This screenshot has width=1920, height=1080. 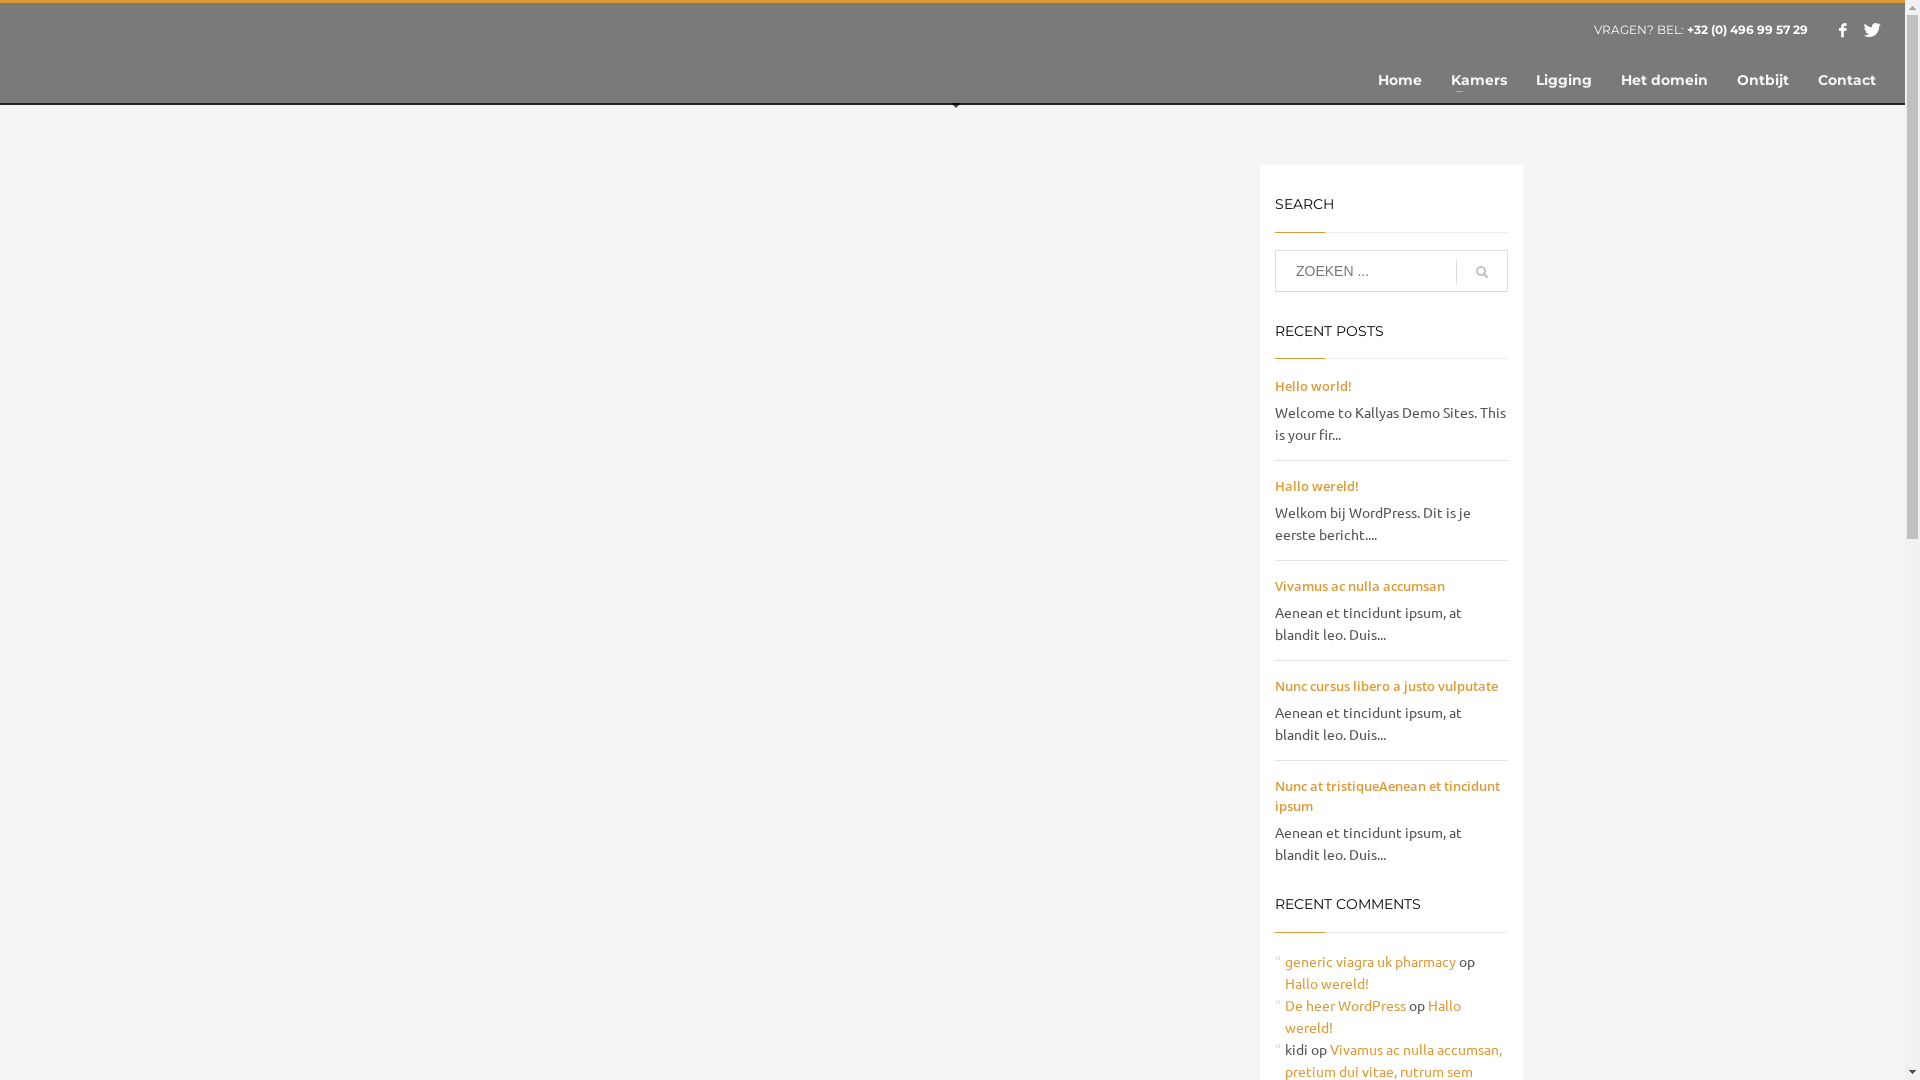 What do you see at coordinates (1373, 1016) in the screenshot?
I see `Hallo wereld!` at bounding box center [1373, 1016].